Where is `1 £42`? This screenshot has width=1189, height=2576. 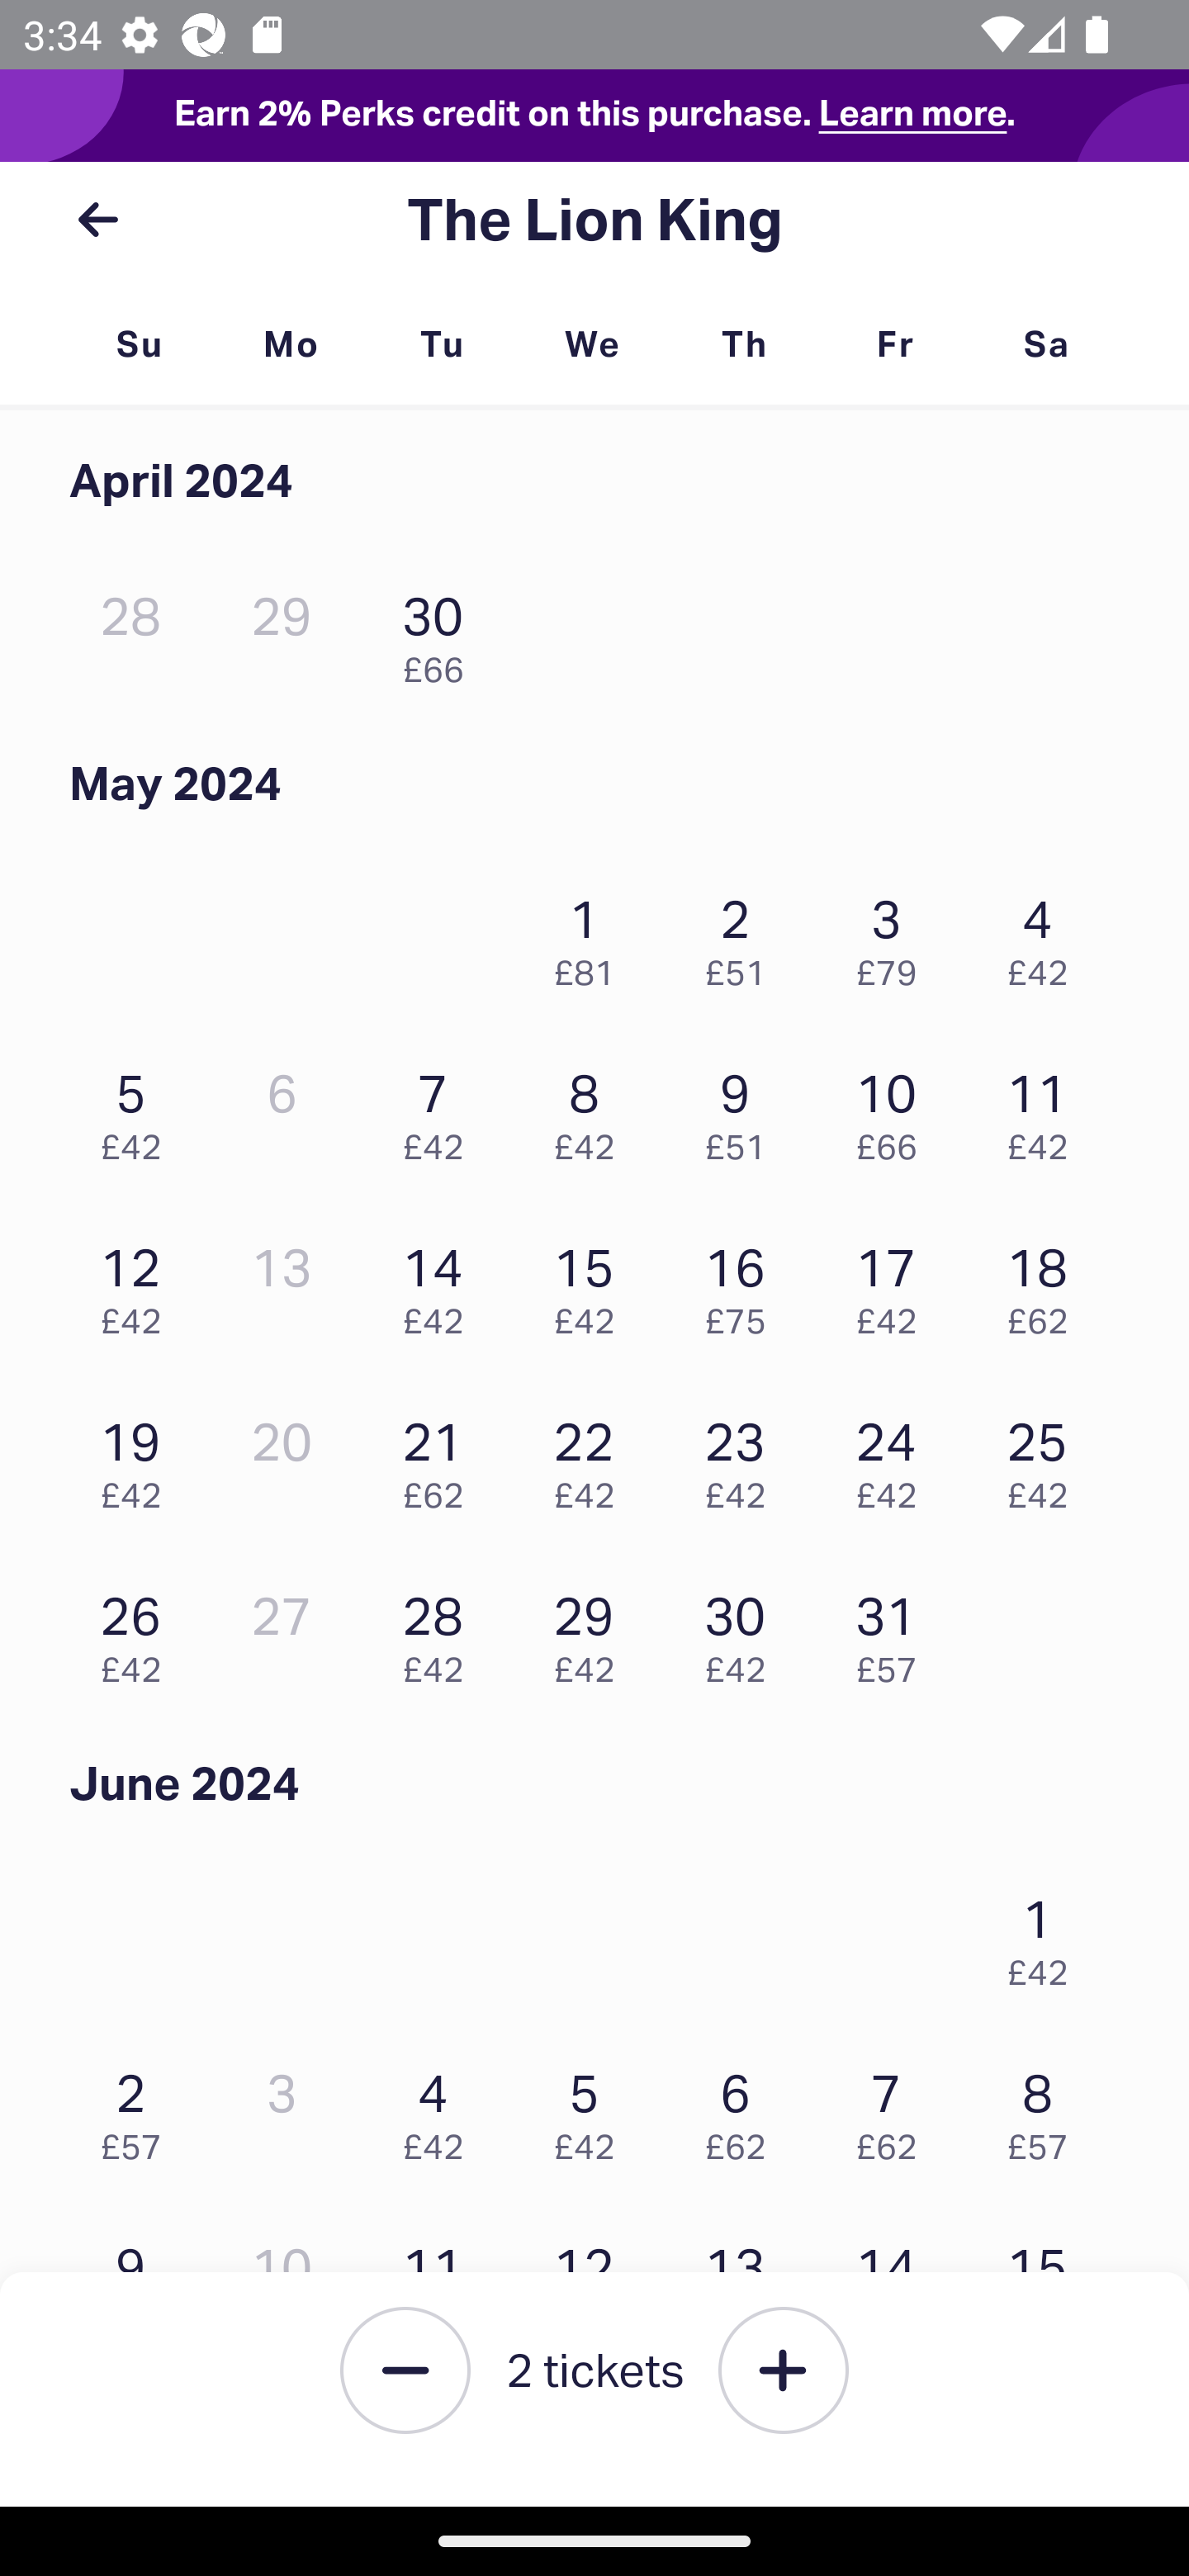 1 £42 is located at coordinates (1045, 1935).